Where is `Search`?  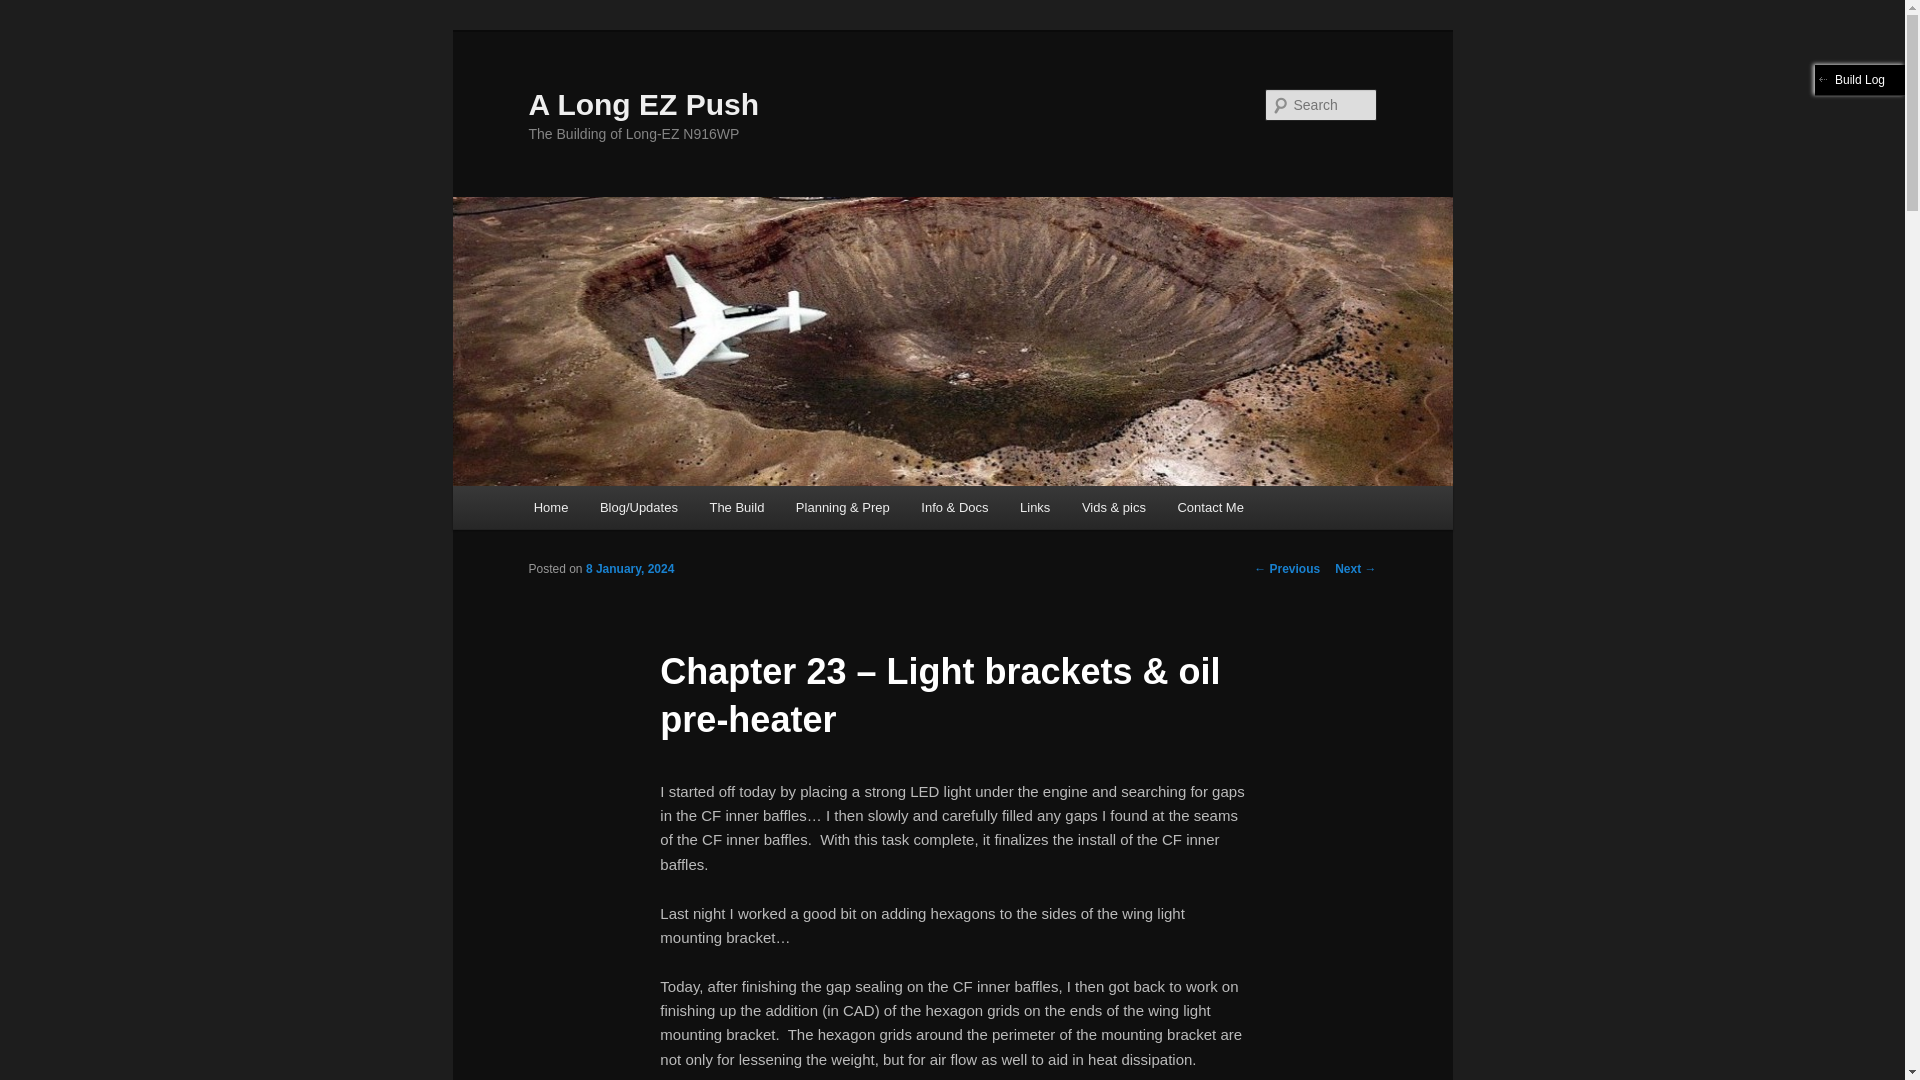 Search is located at coordinates (32, 11).